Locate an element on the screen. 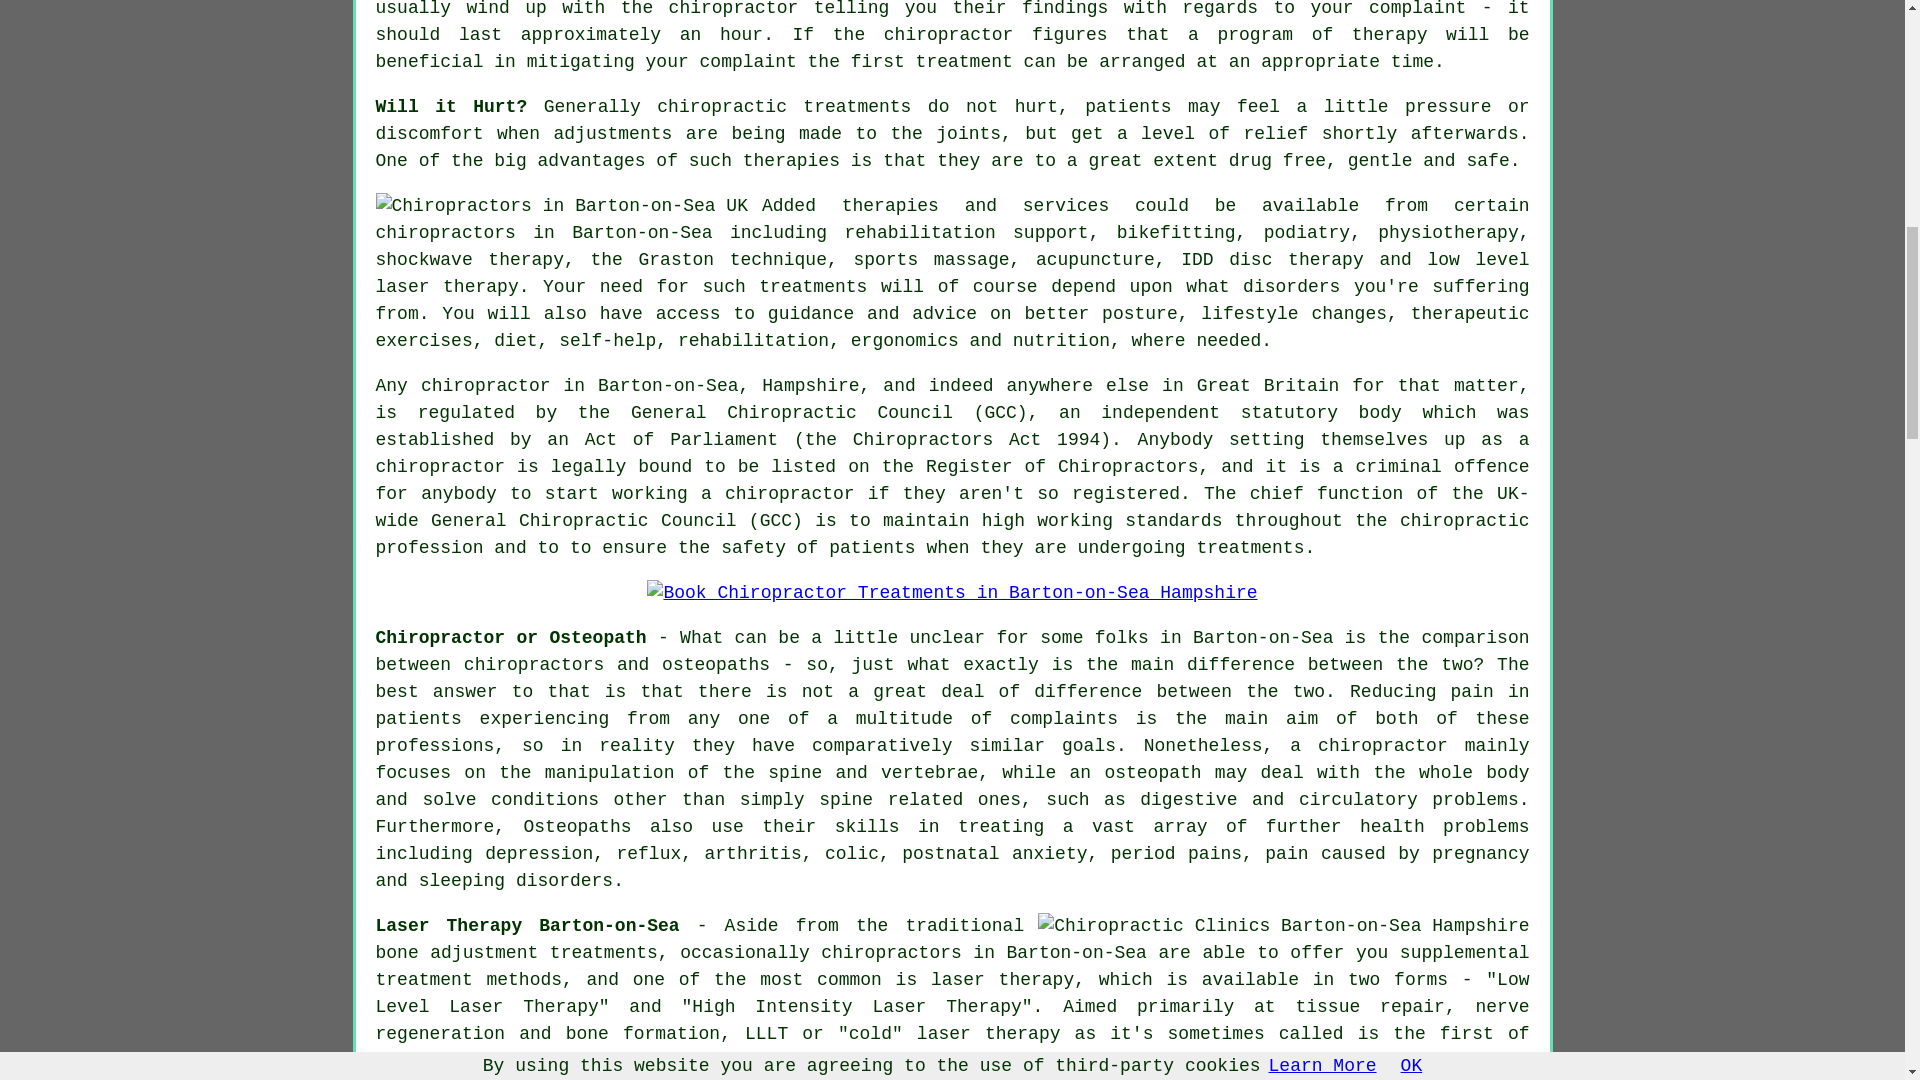  Register of Chiropractors is located at coordinates (1062, 466).